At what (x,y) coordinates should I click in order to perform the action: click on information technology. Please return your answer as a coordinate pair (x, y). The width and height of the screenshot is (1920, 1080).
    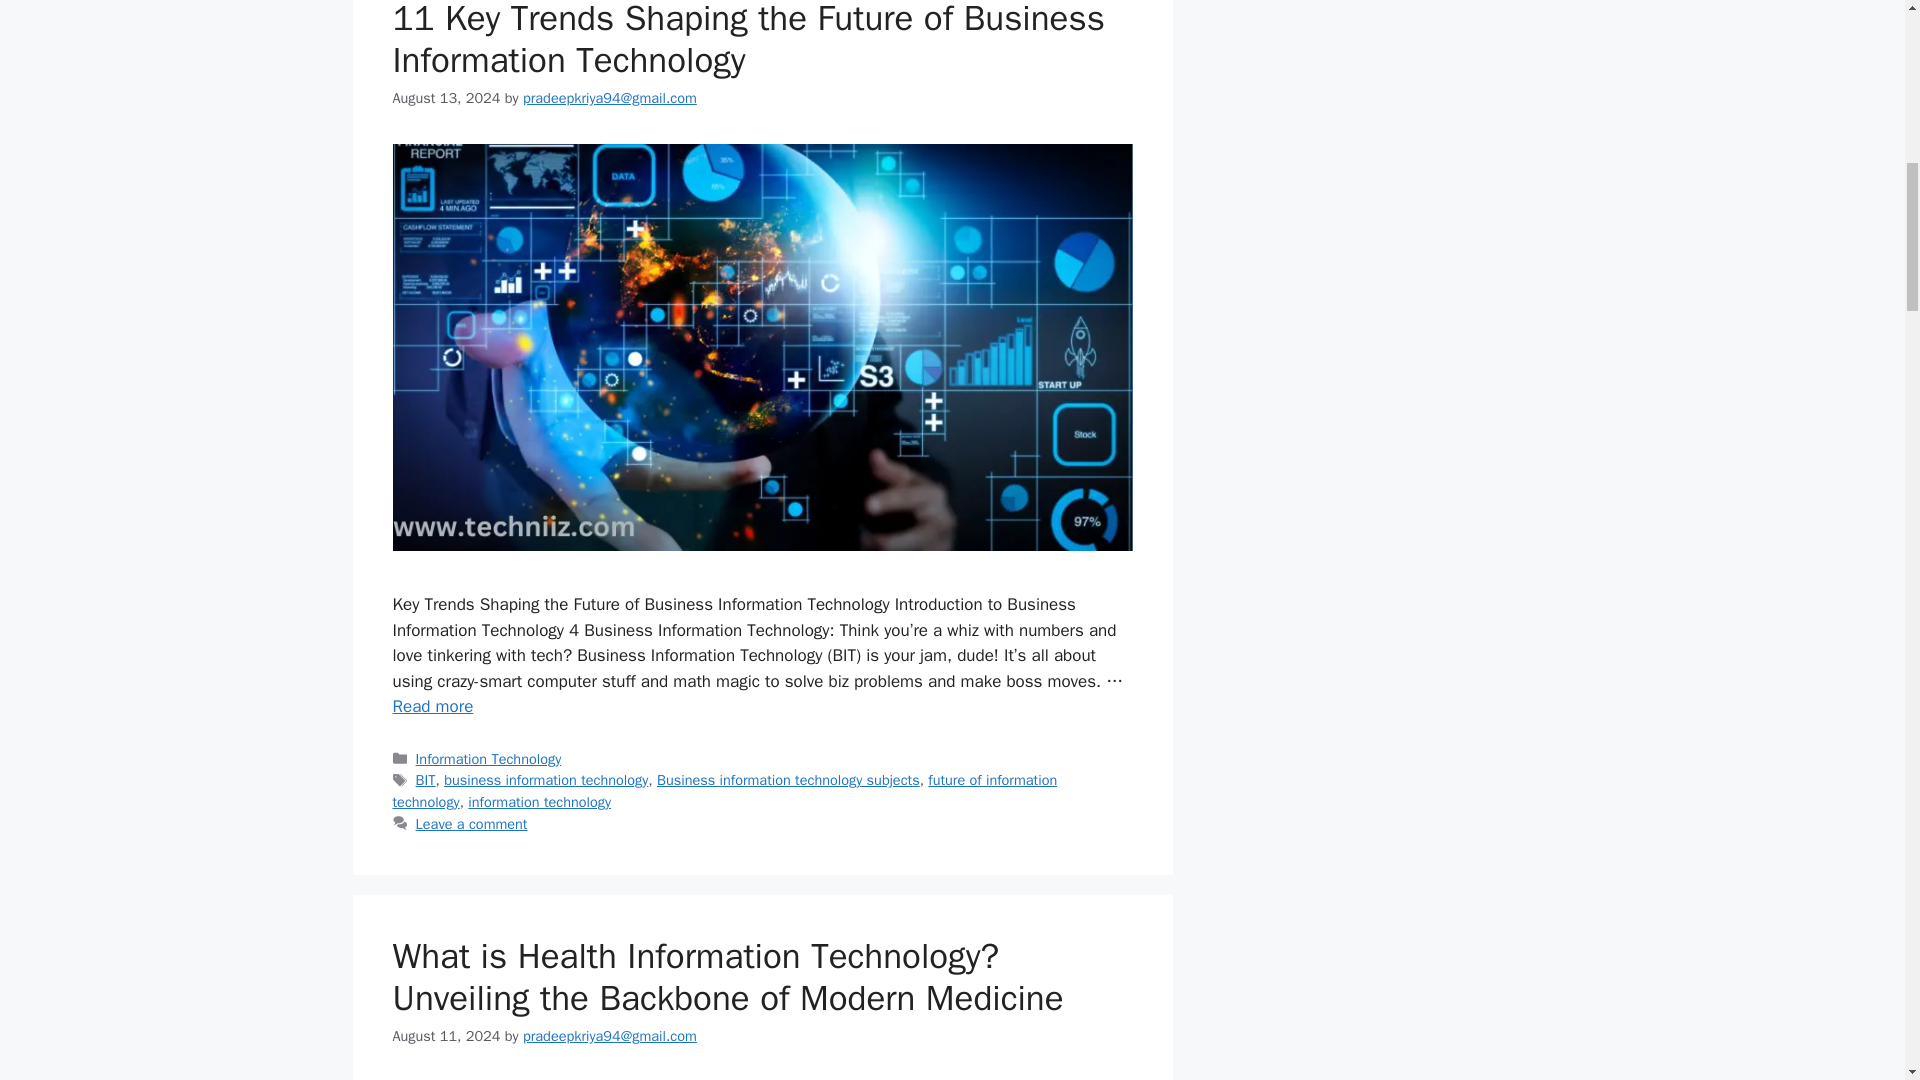
    Looking at the image, I should click on (539, 802).